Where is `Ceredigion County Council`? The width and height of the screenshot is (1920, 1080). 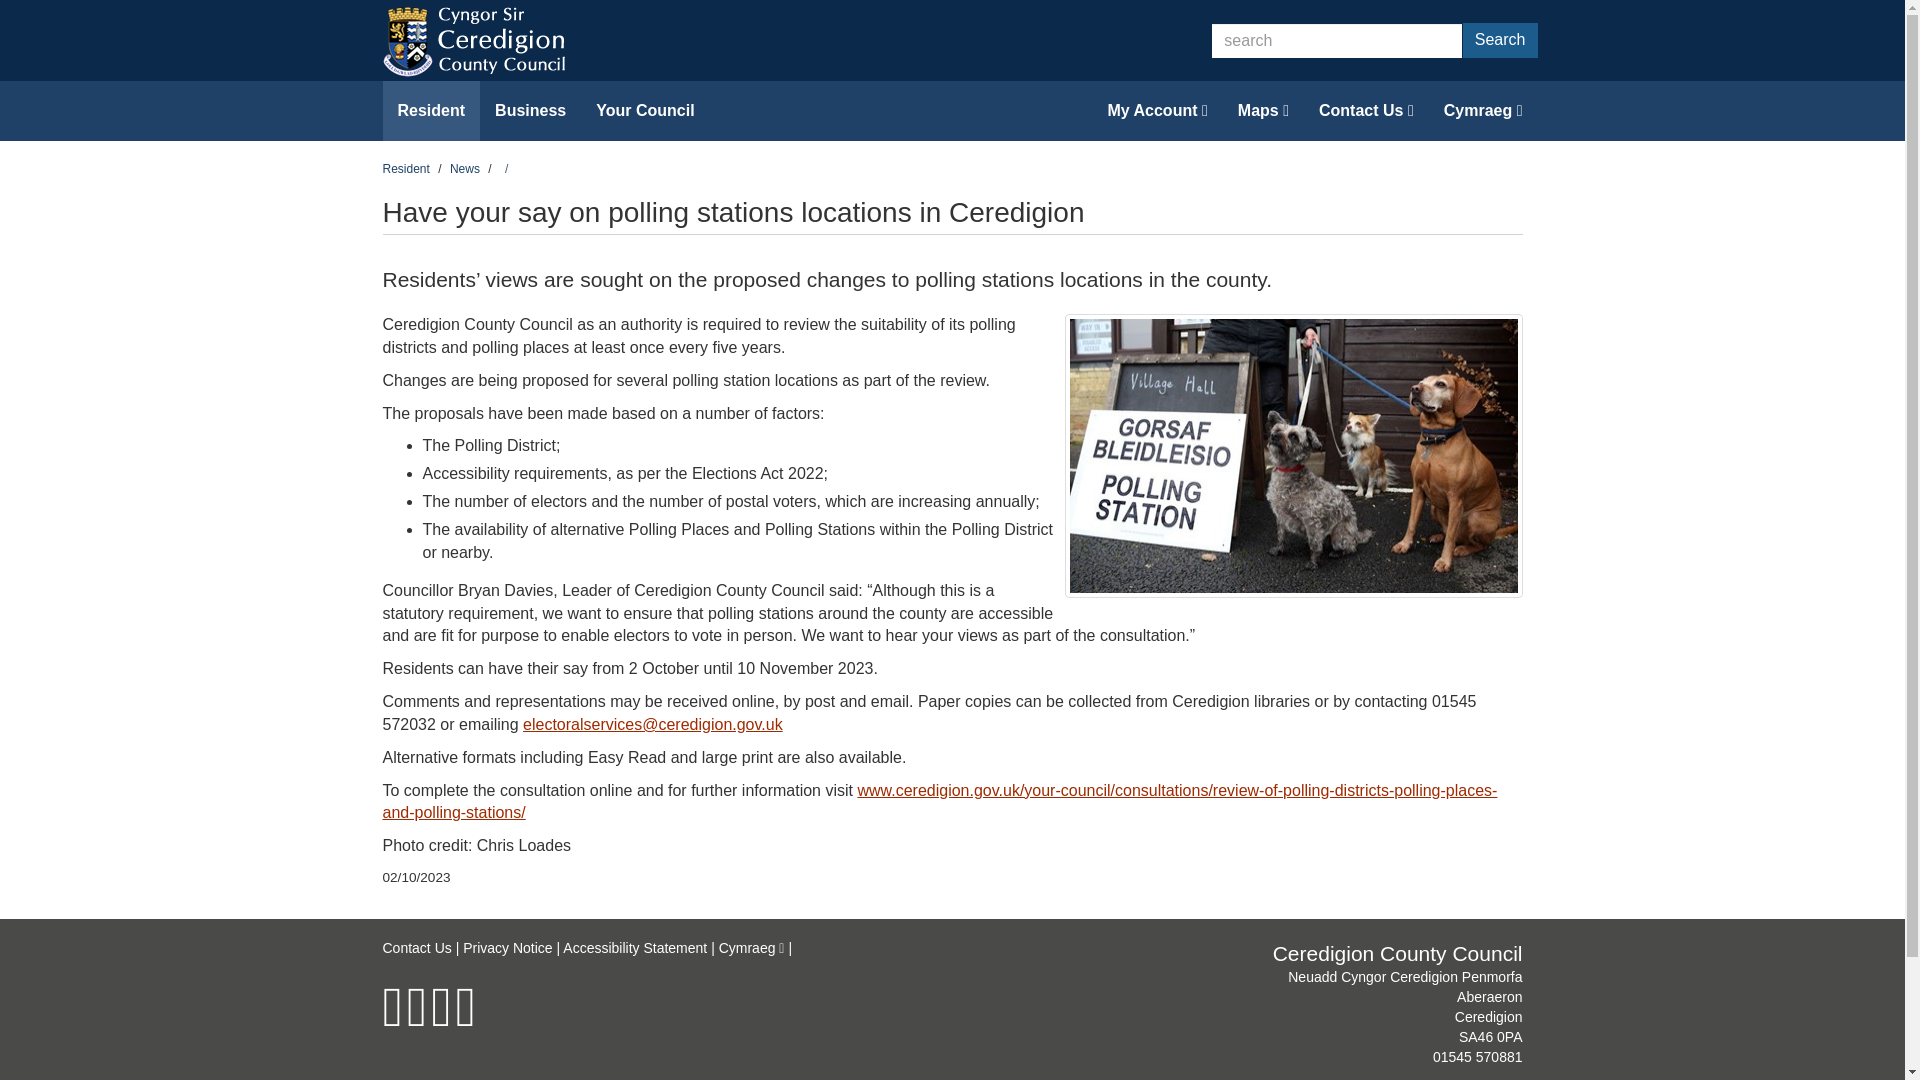 Ceredigion County Council is located at coordinates (478, 39).